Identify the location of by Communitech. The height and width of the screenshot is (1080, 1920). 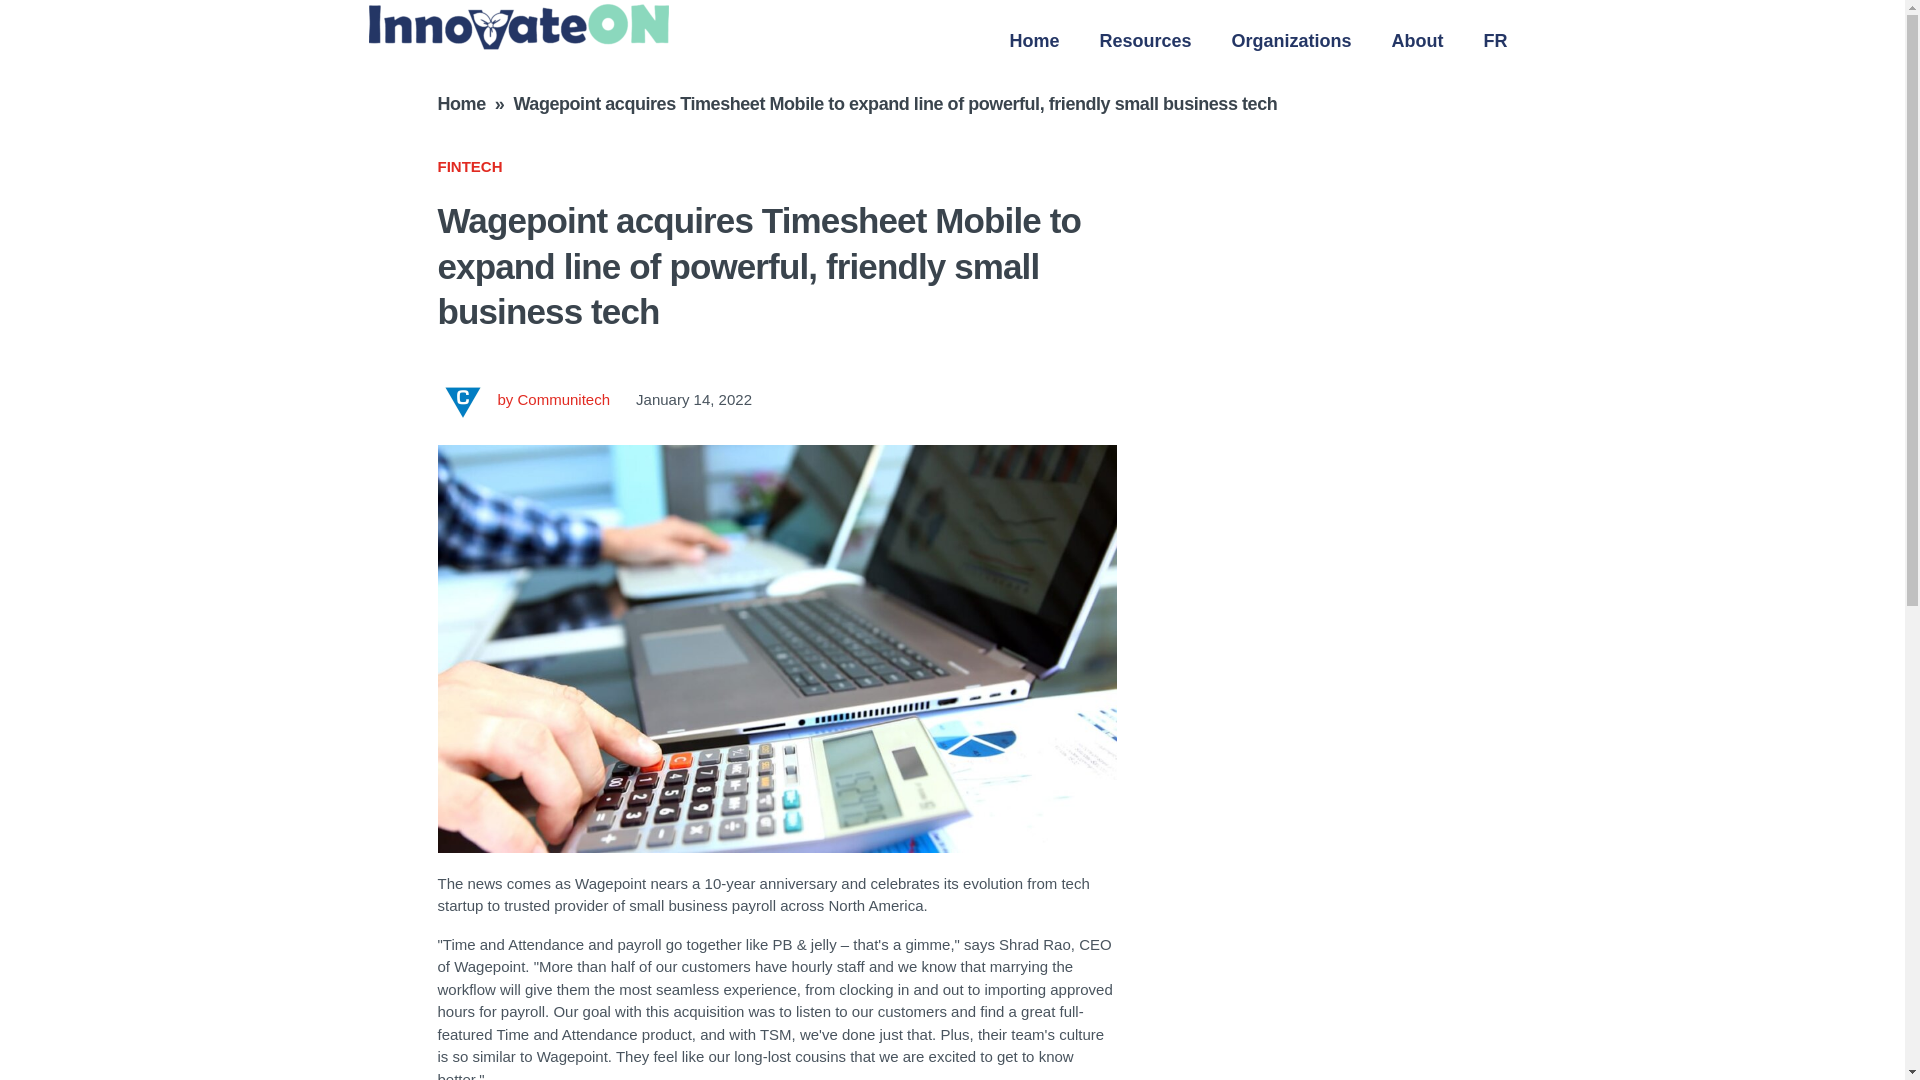
(524, 400).